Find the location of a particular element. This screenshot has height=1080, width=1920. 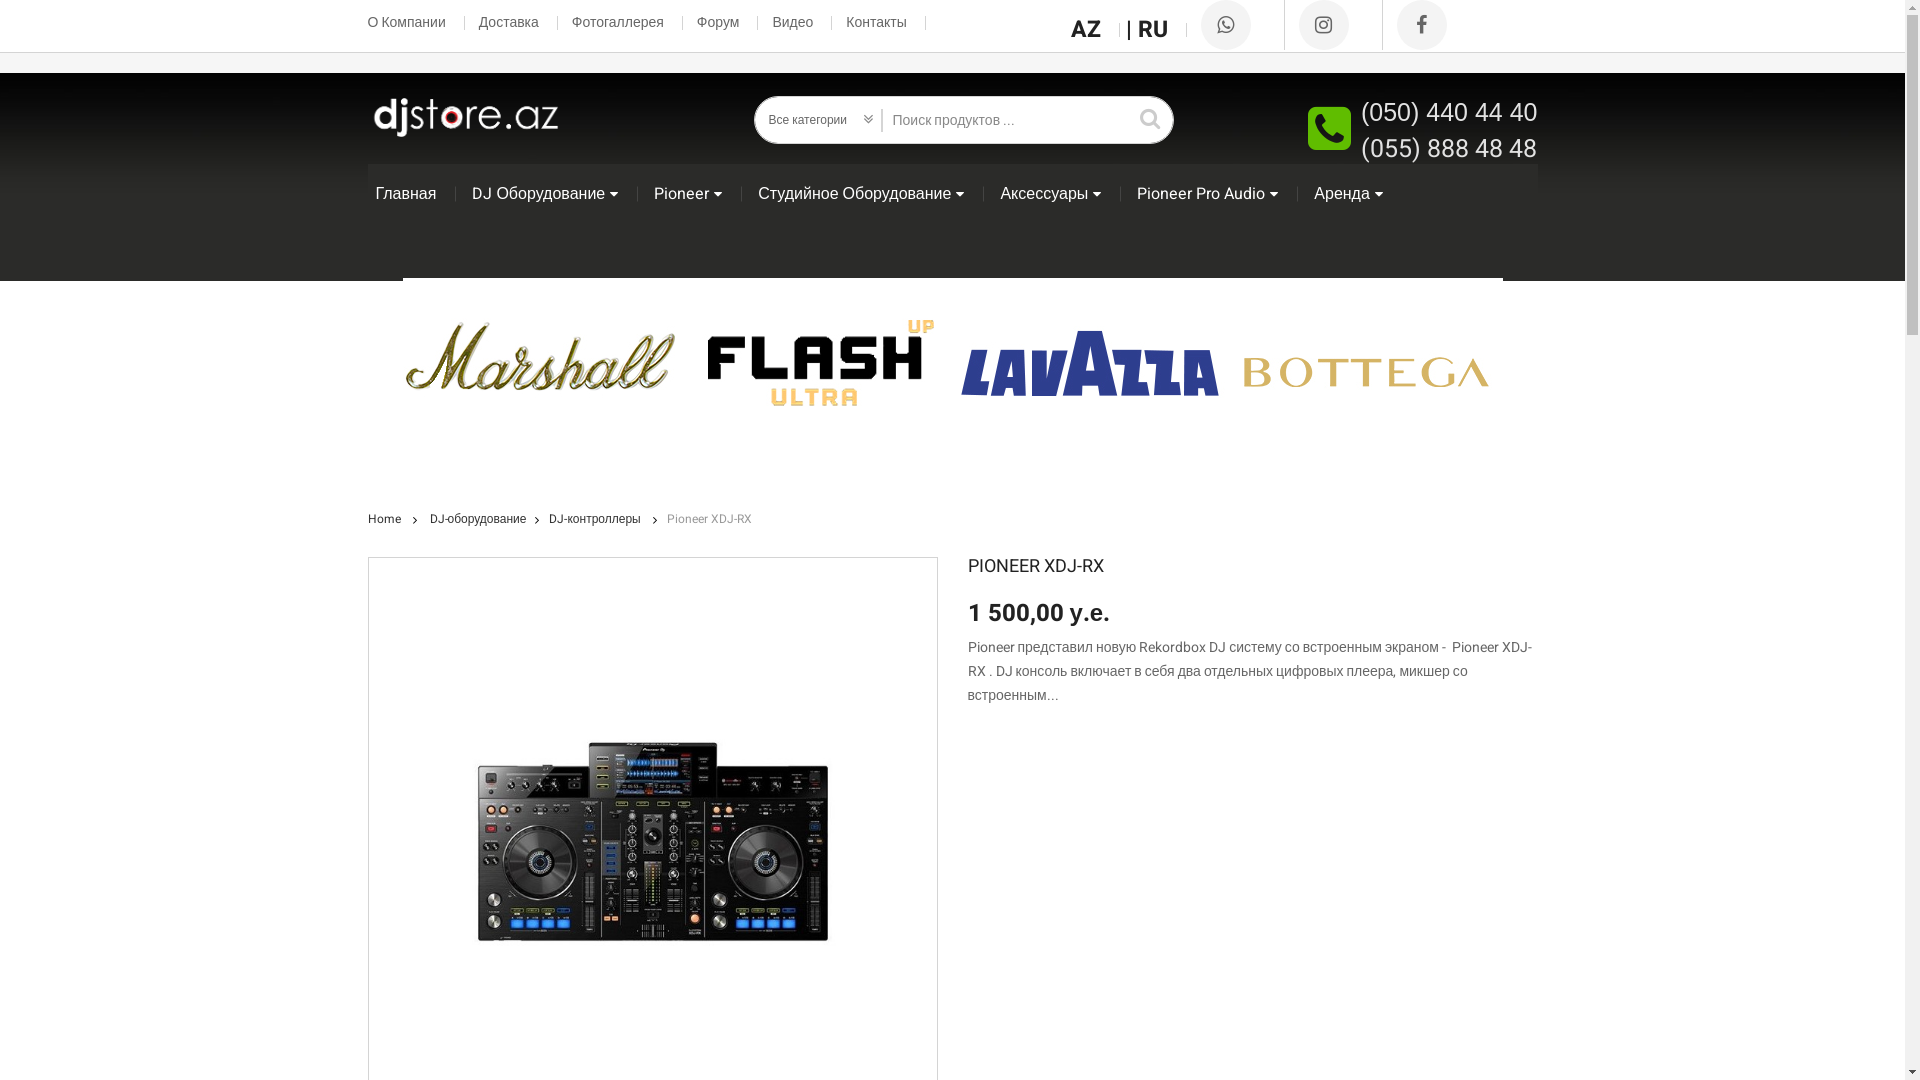

DJ Store is located at coordinates (464, 118).